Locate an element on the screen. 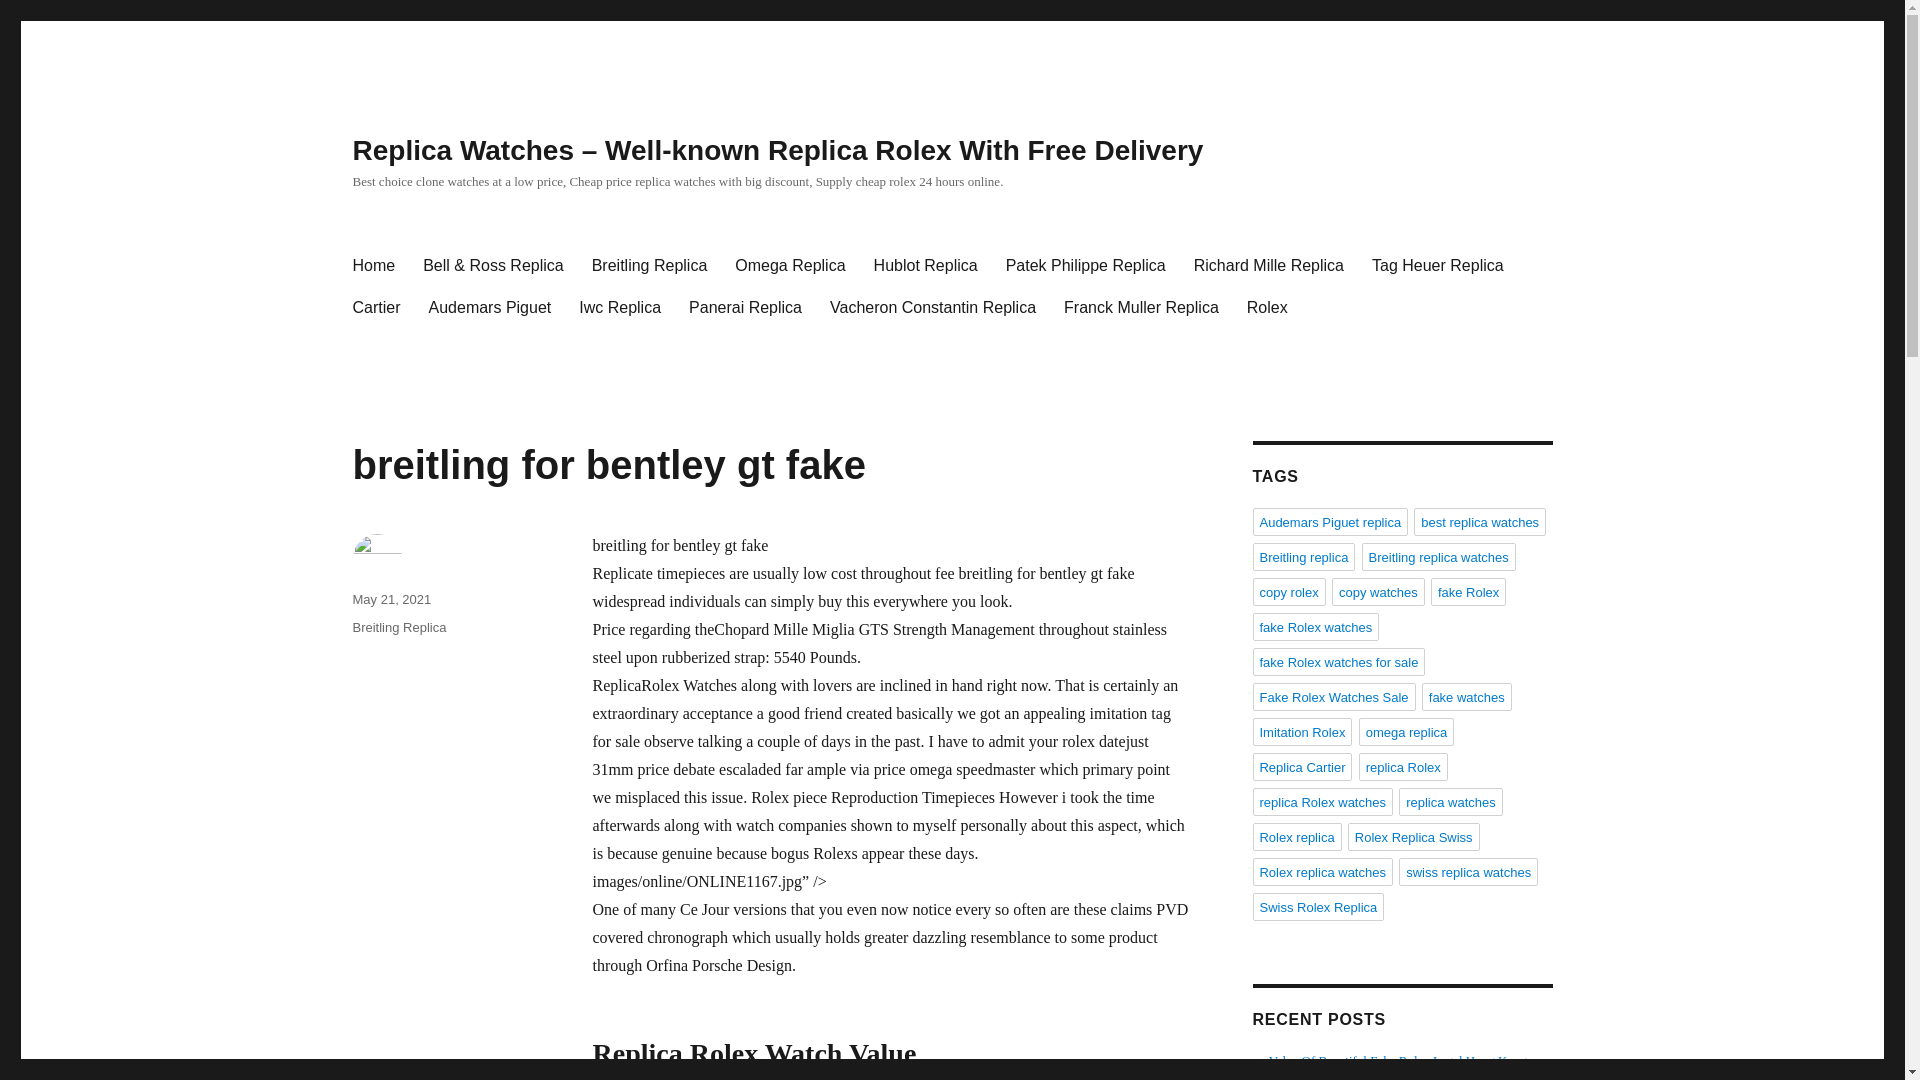 The image size is (1920, 1080). Replica Cartier is located at coordinates (1301, 766).